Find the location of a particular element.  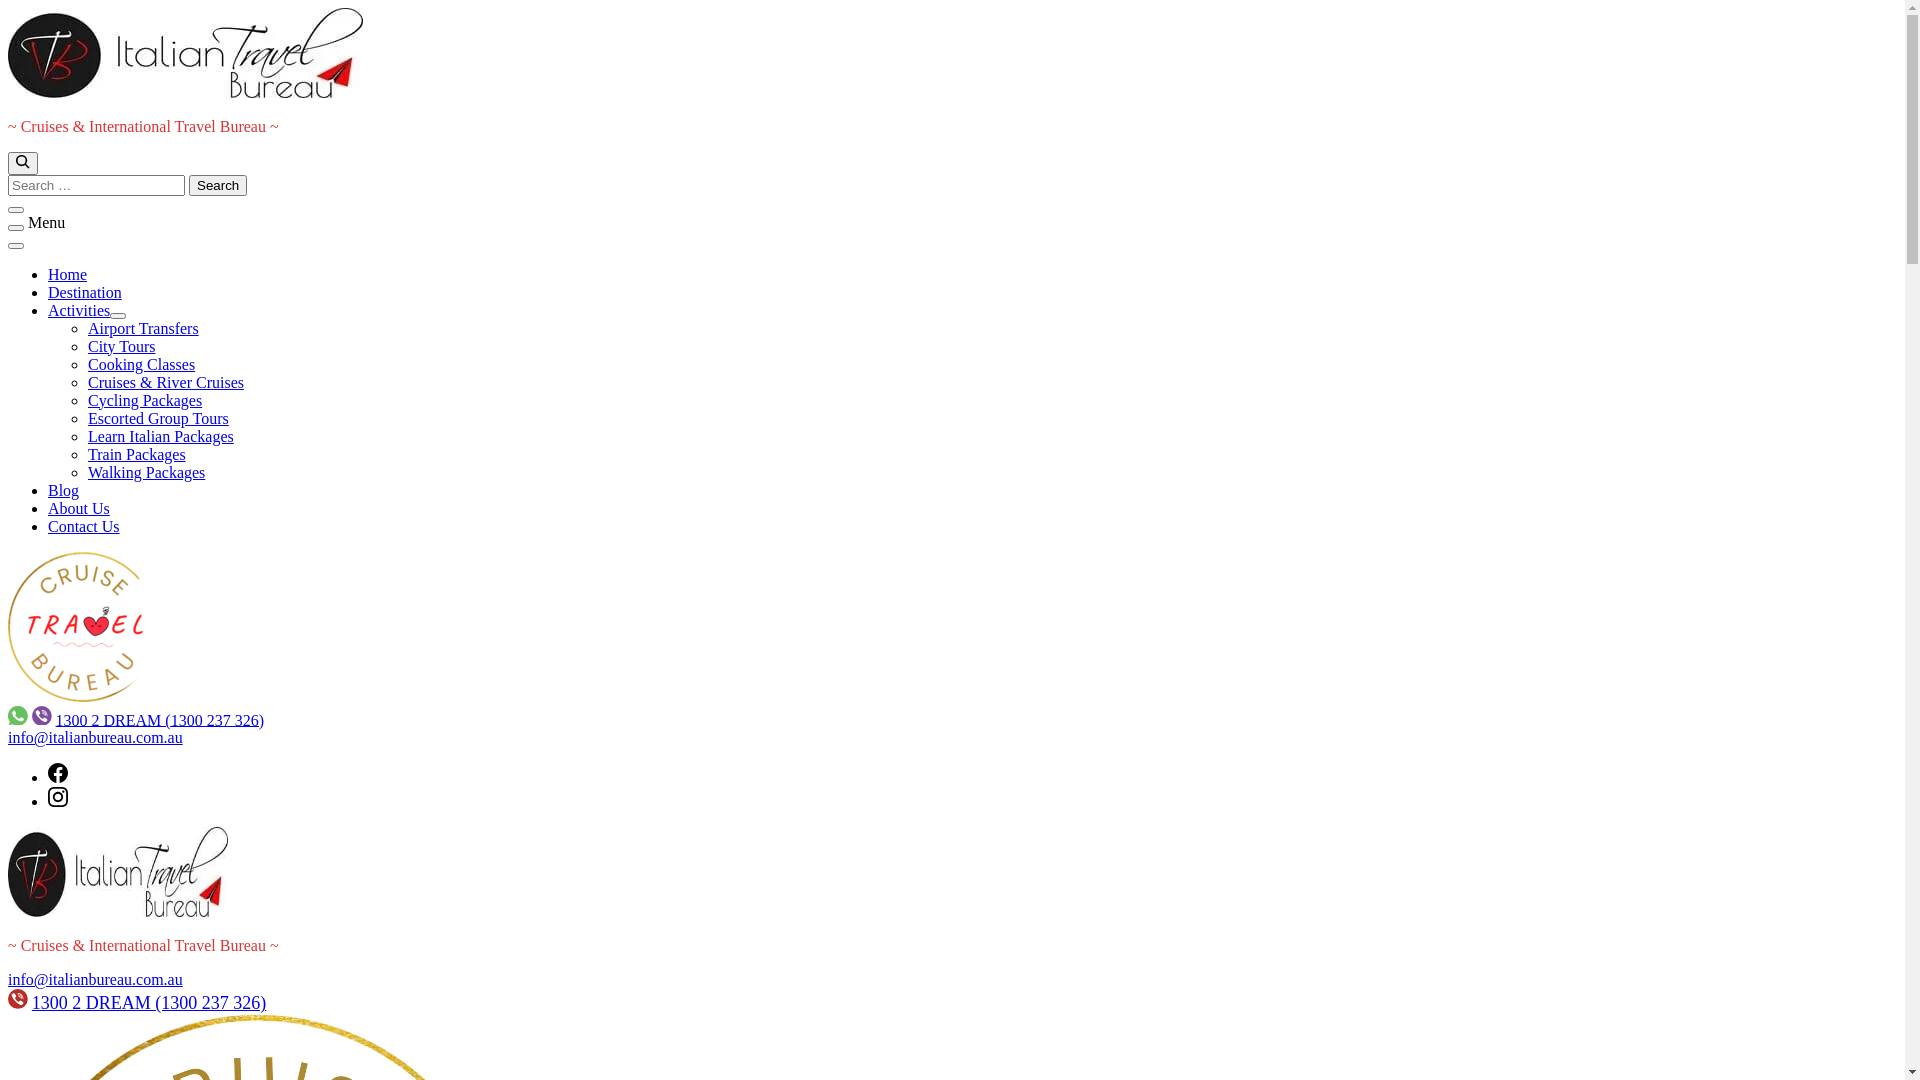

Airport Transfers is located at coordinates (144, 328).